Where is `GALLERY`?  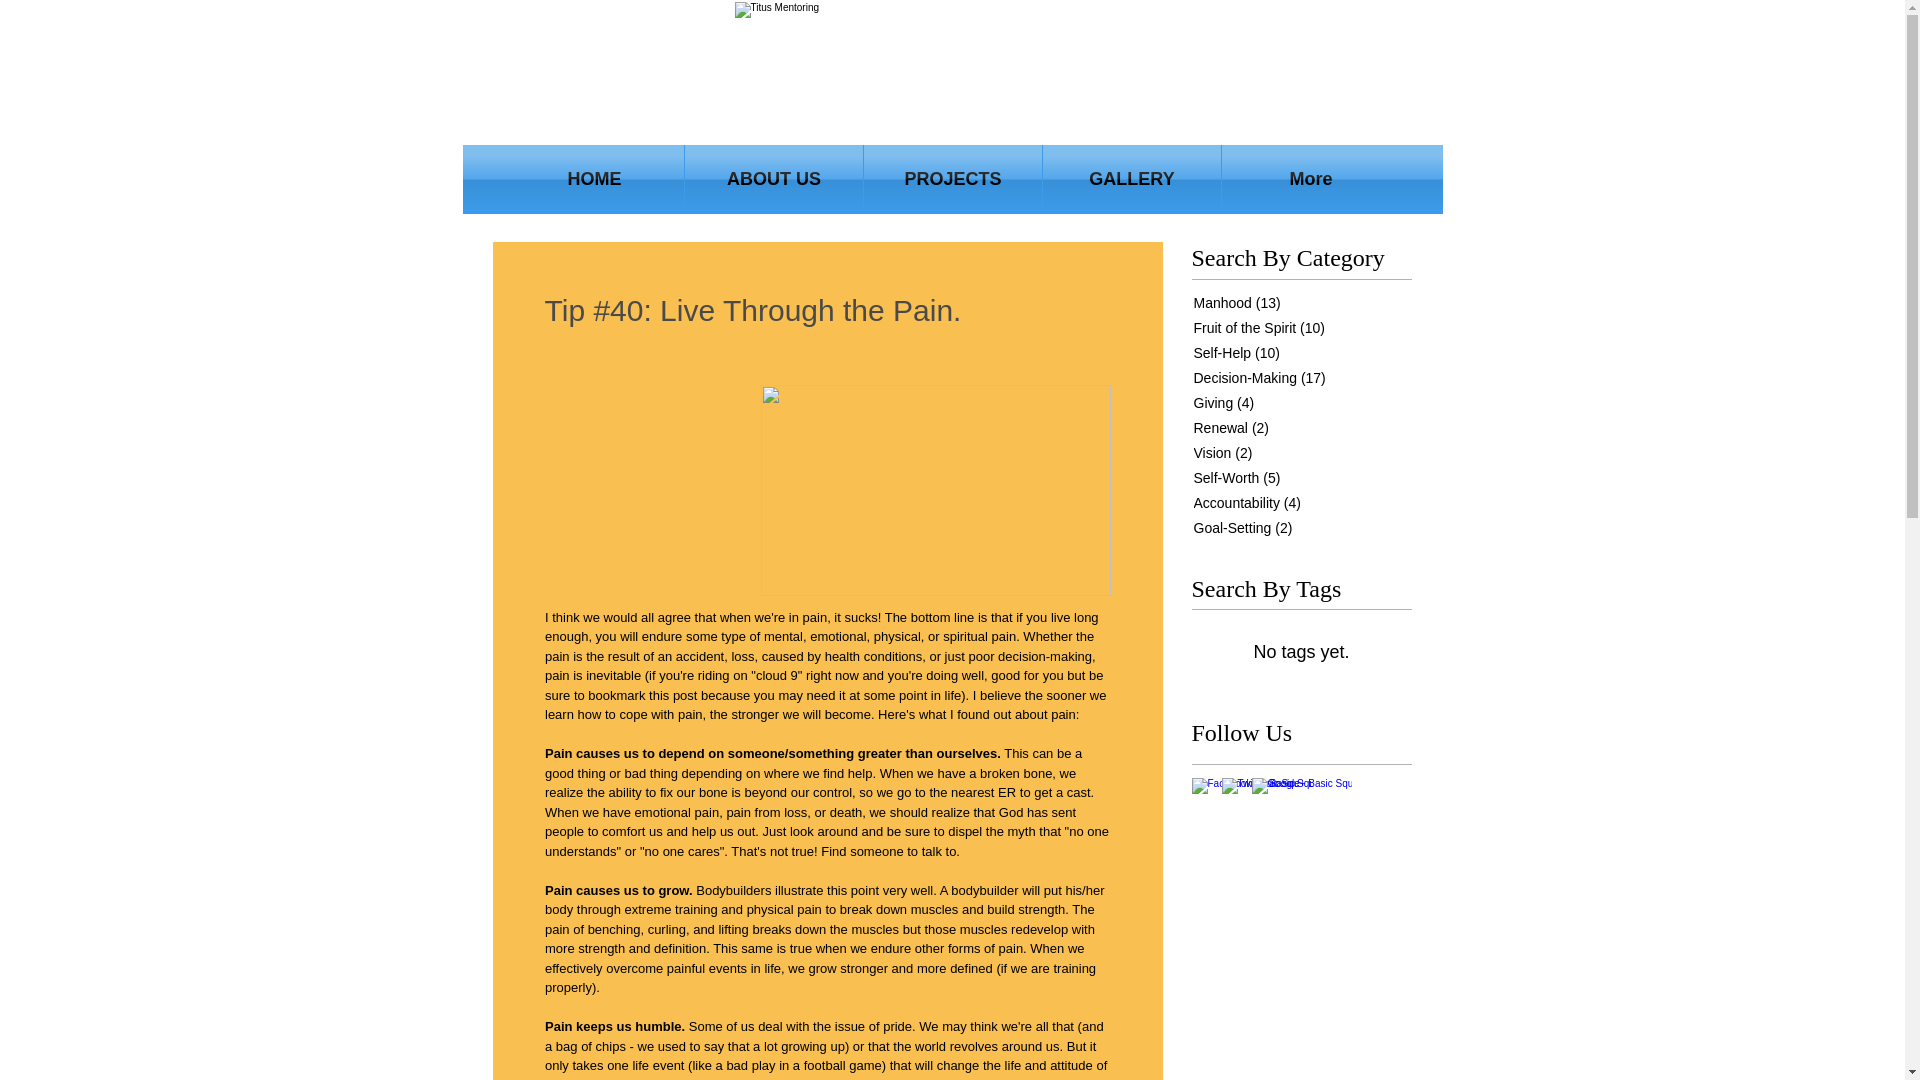
GALLERY is located at coordinates (1132, 178).